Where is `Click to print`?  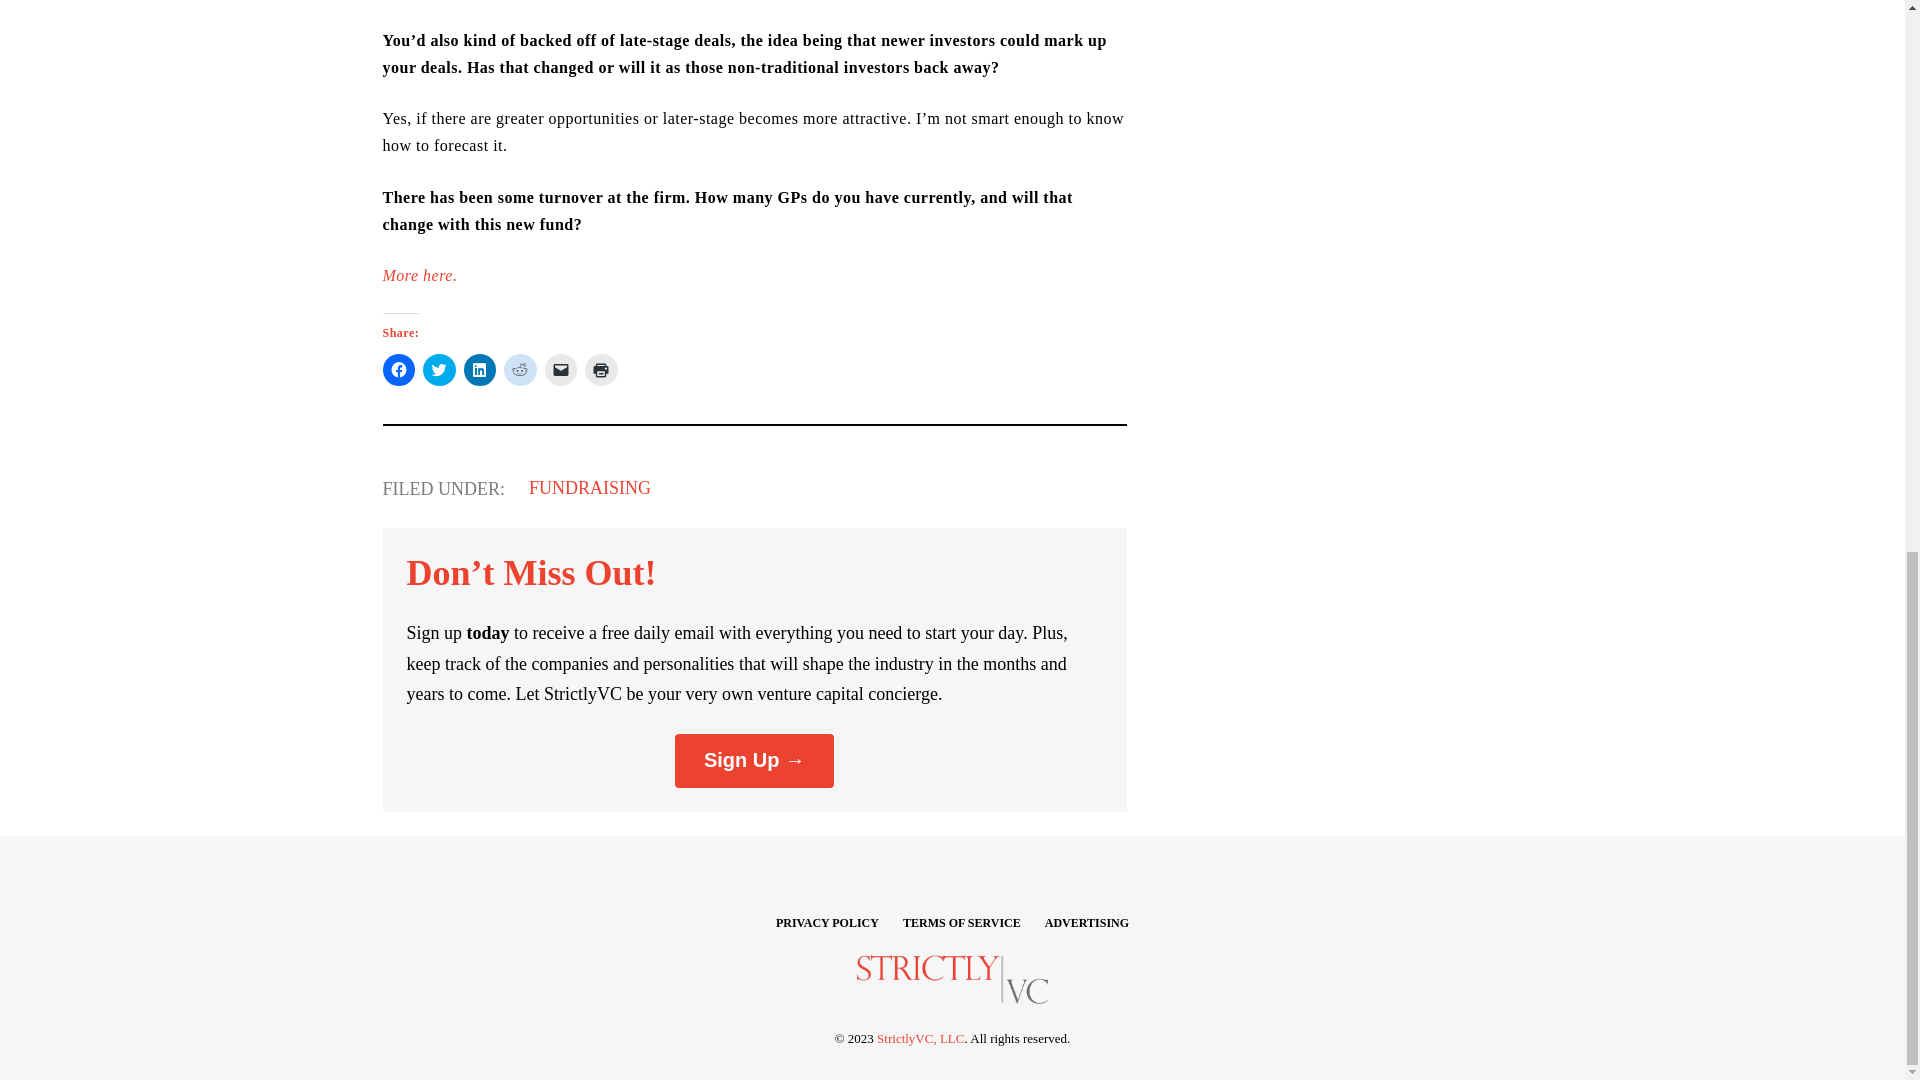
Click to print is located at coordinates (602, 370).